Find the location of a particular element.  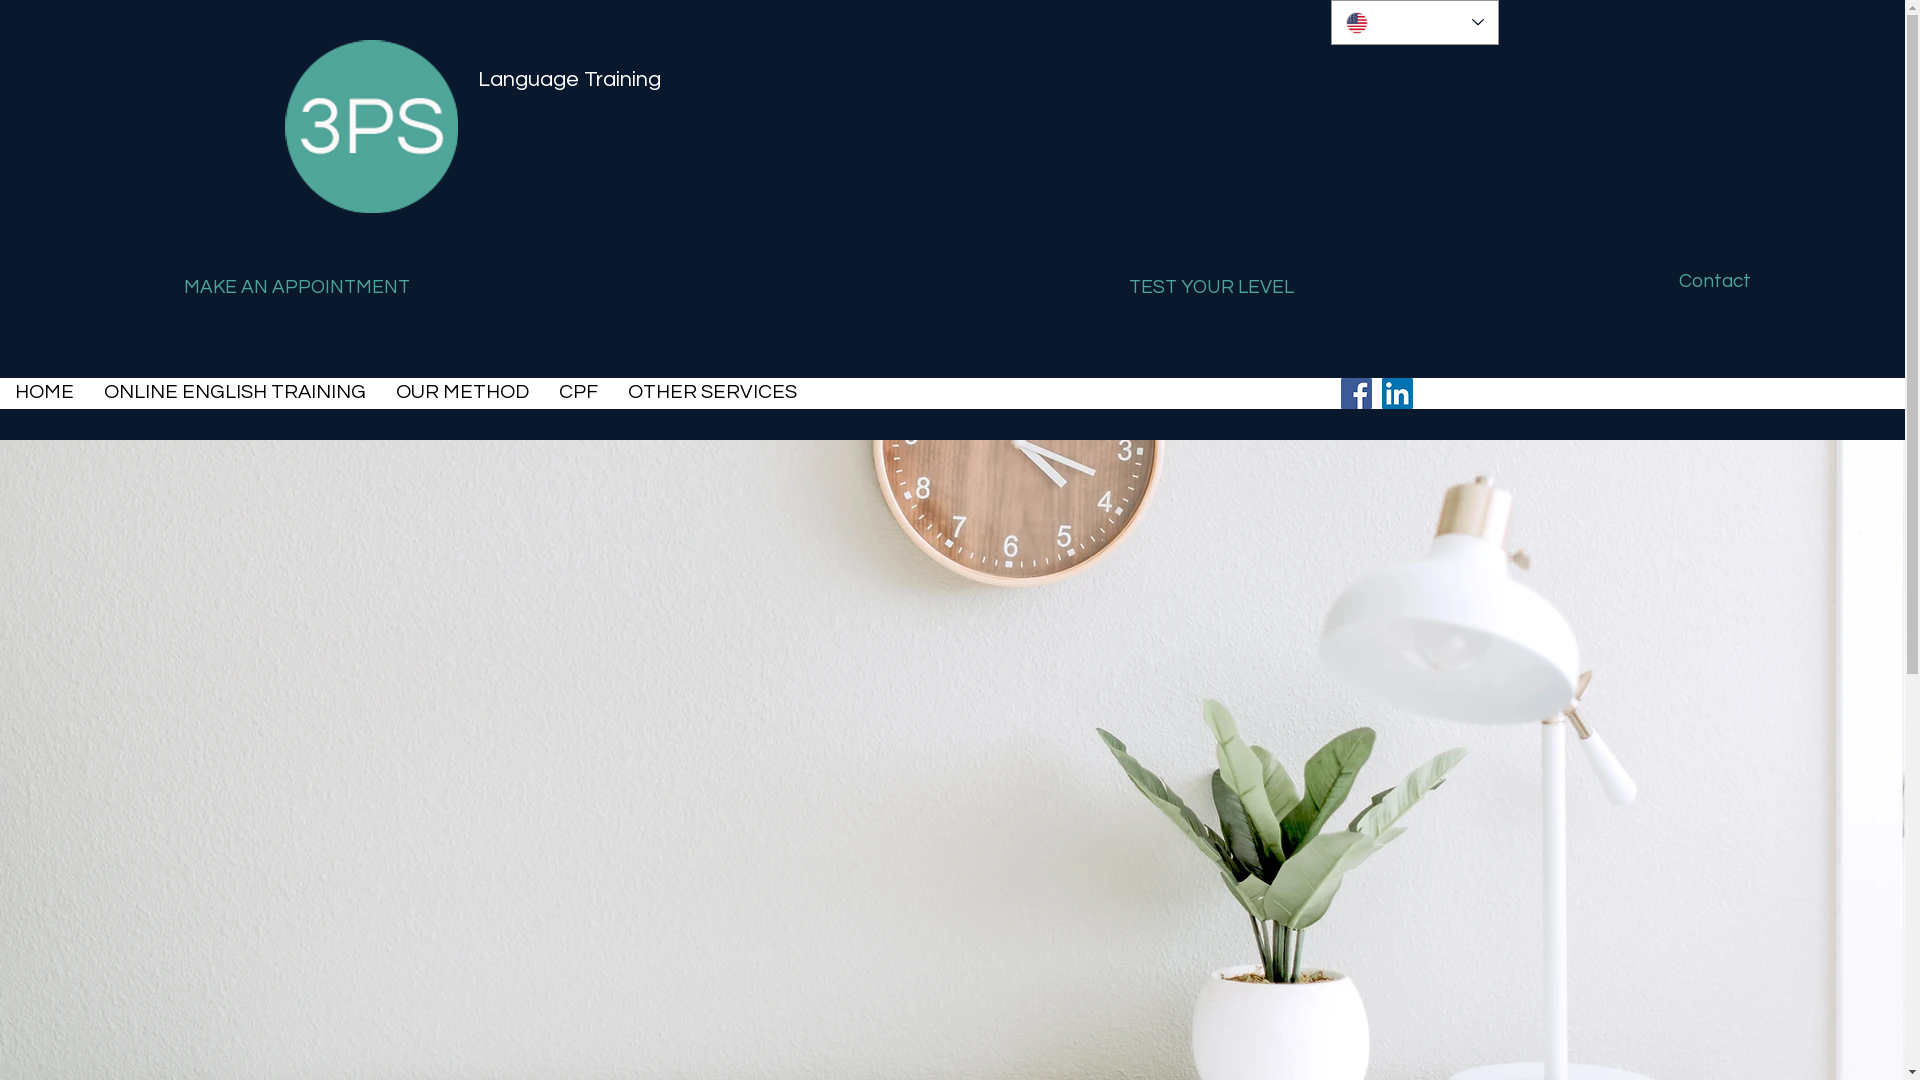

HOME is located at coordinates (44, 392).